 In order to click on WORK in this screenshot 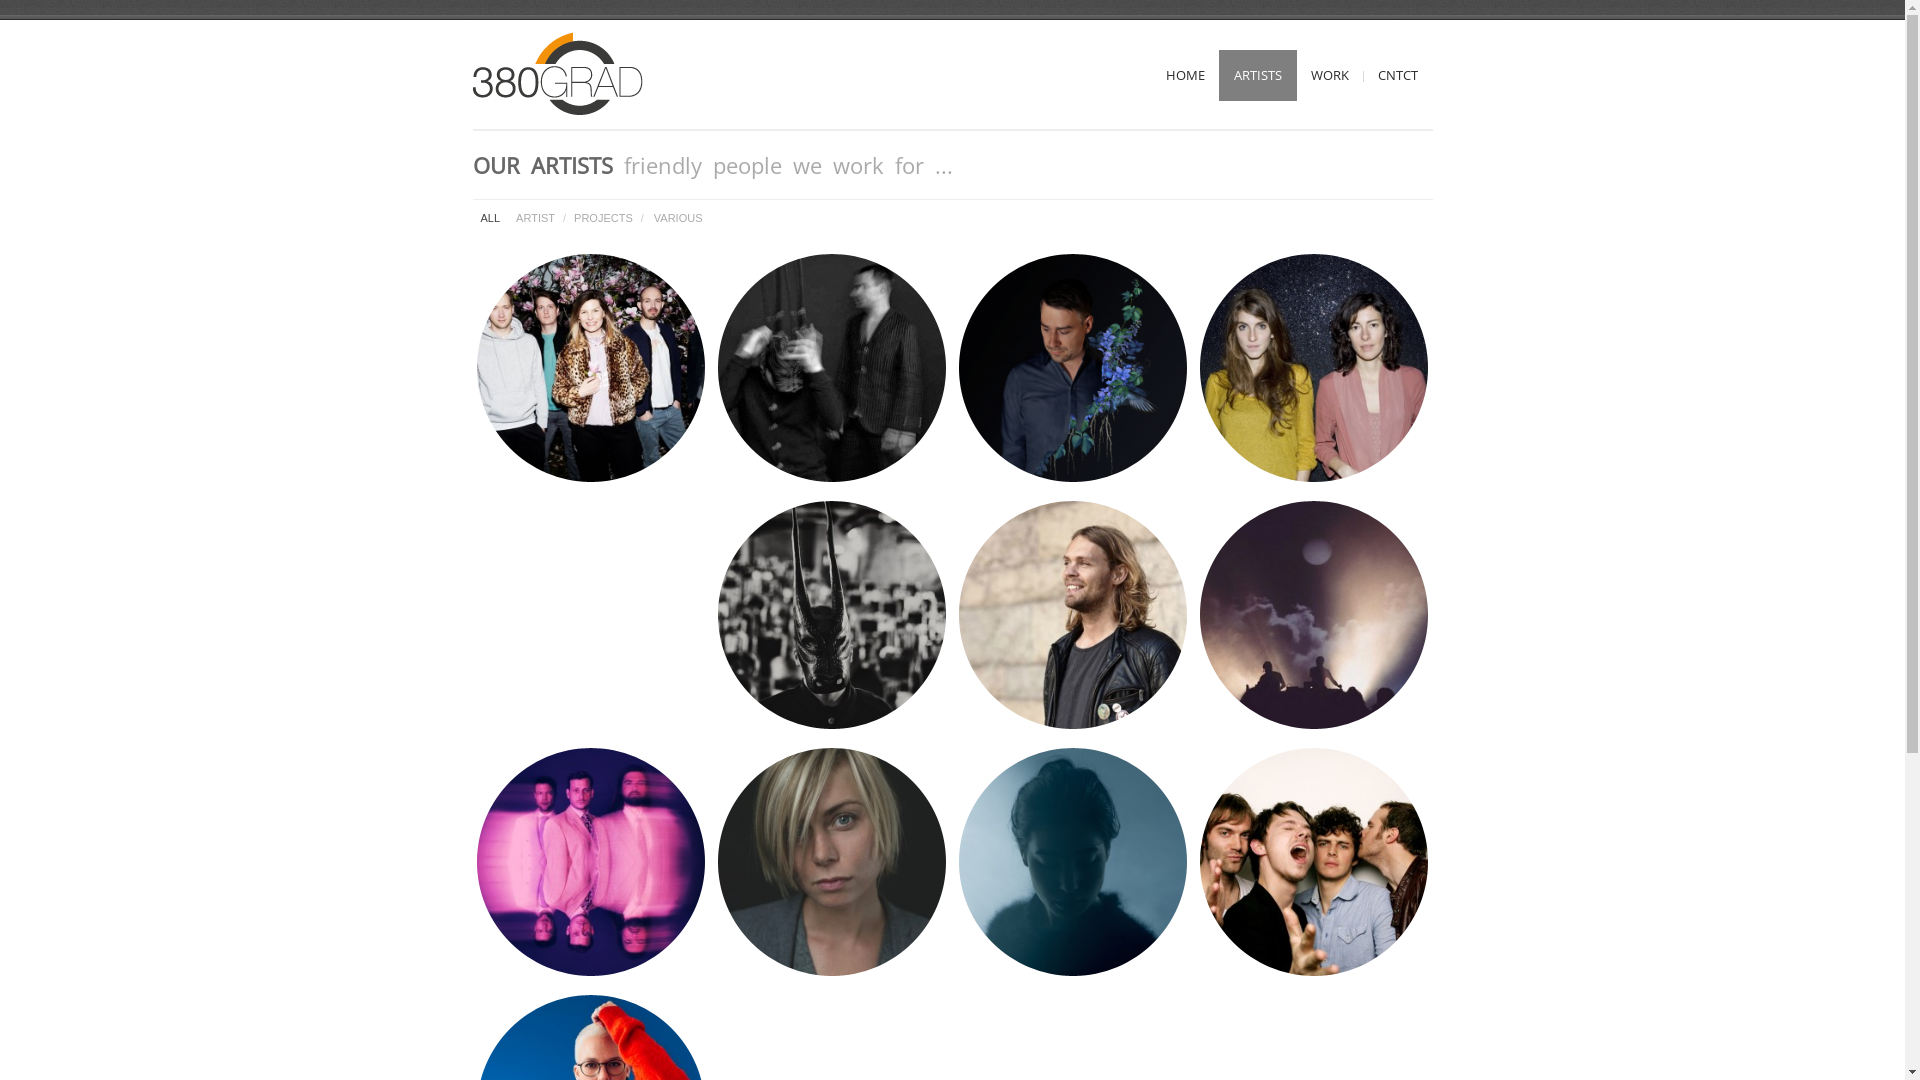, I will do `click(1330, 76)`.